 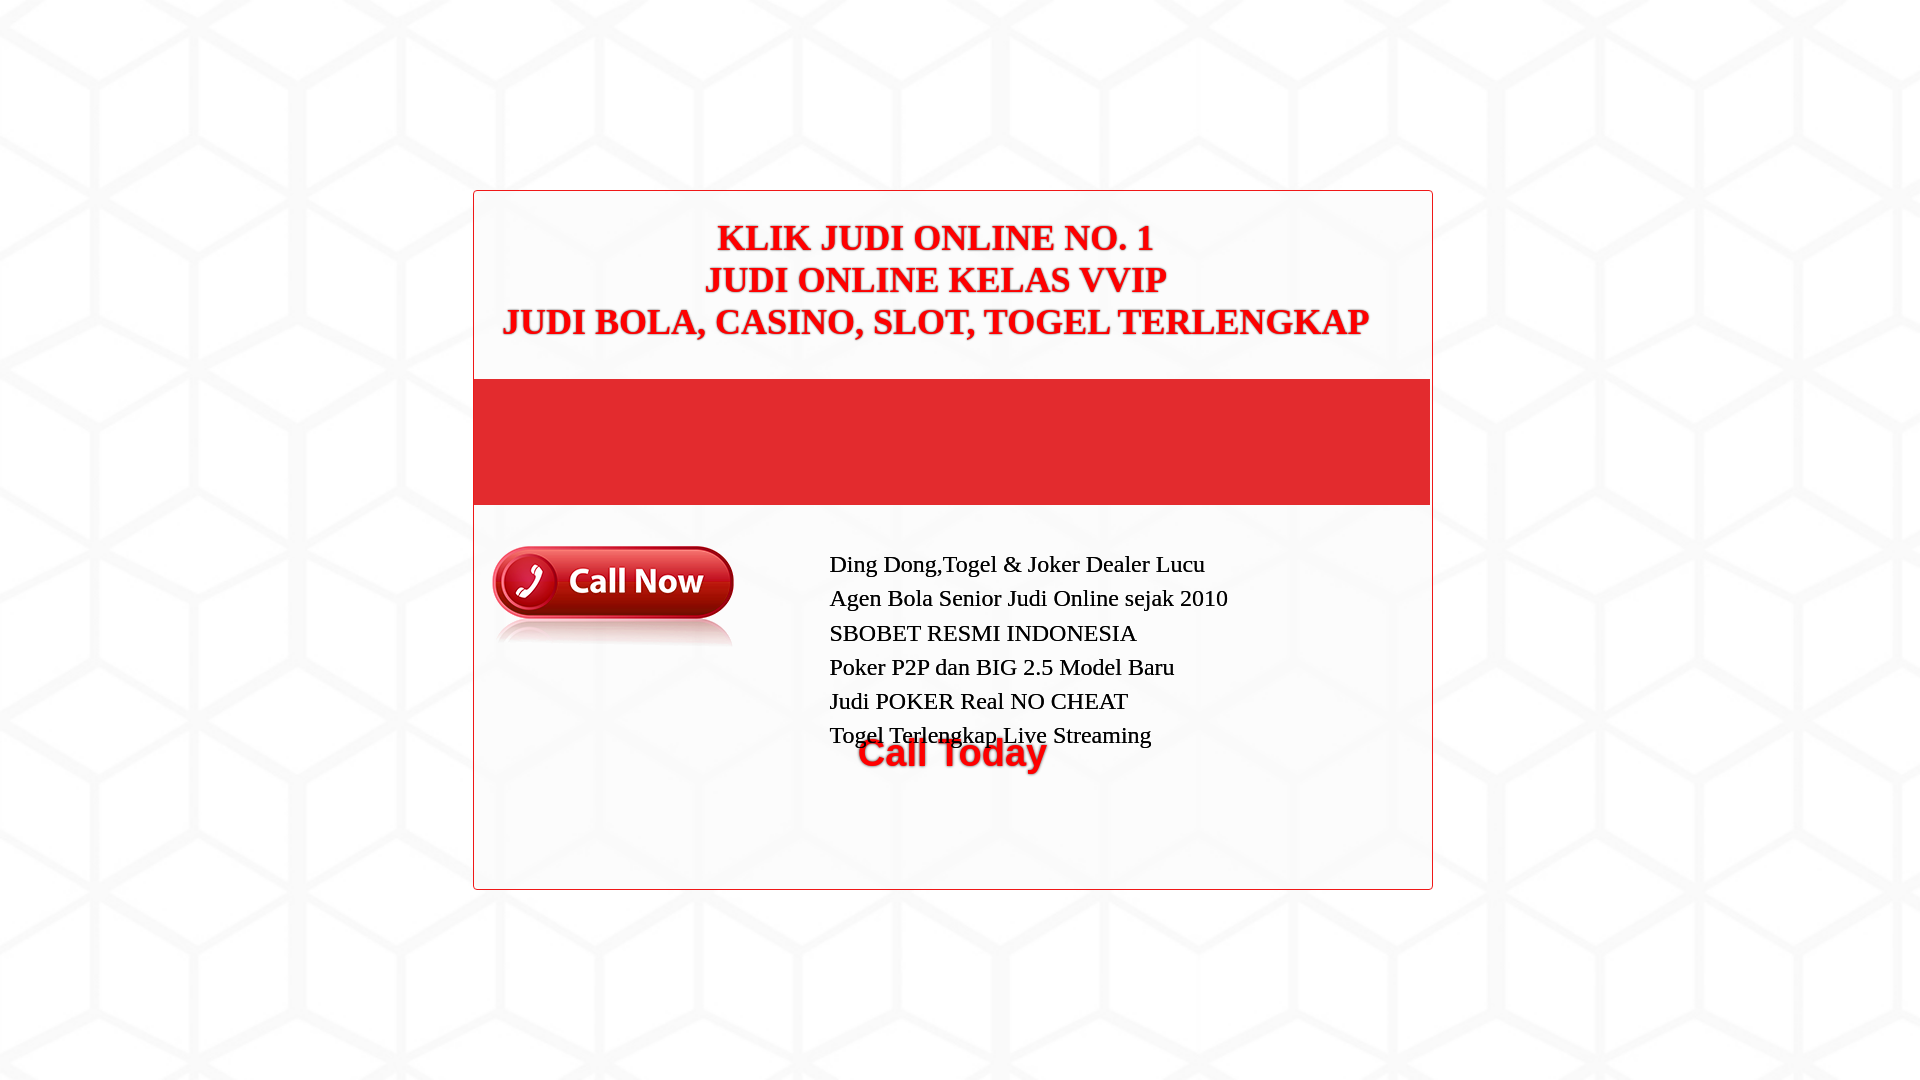 What do you see at coordinates (1314, 373) in the screenshot?
I see `DMCA Policy` at bounding box center [1314, 373].